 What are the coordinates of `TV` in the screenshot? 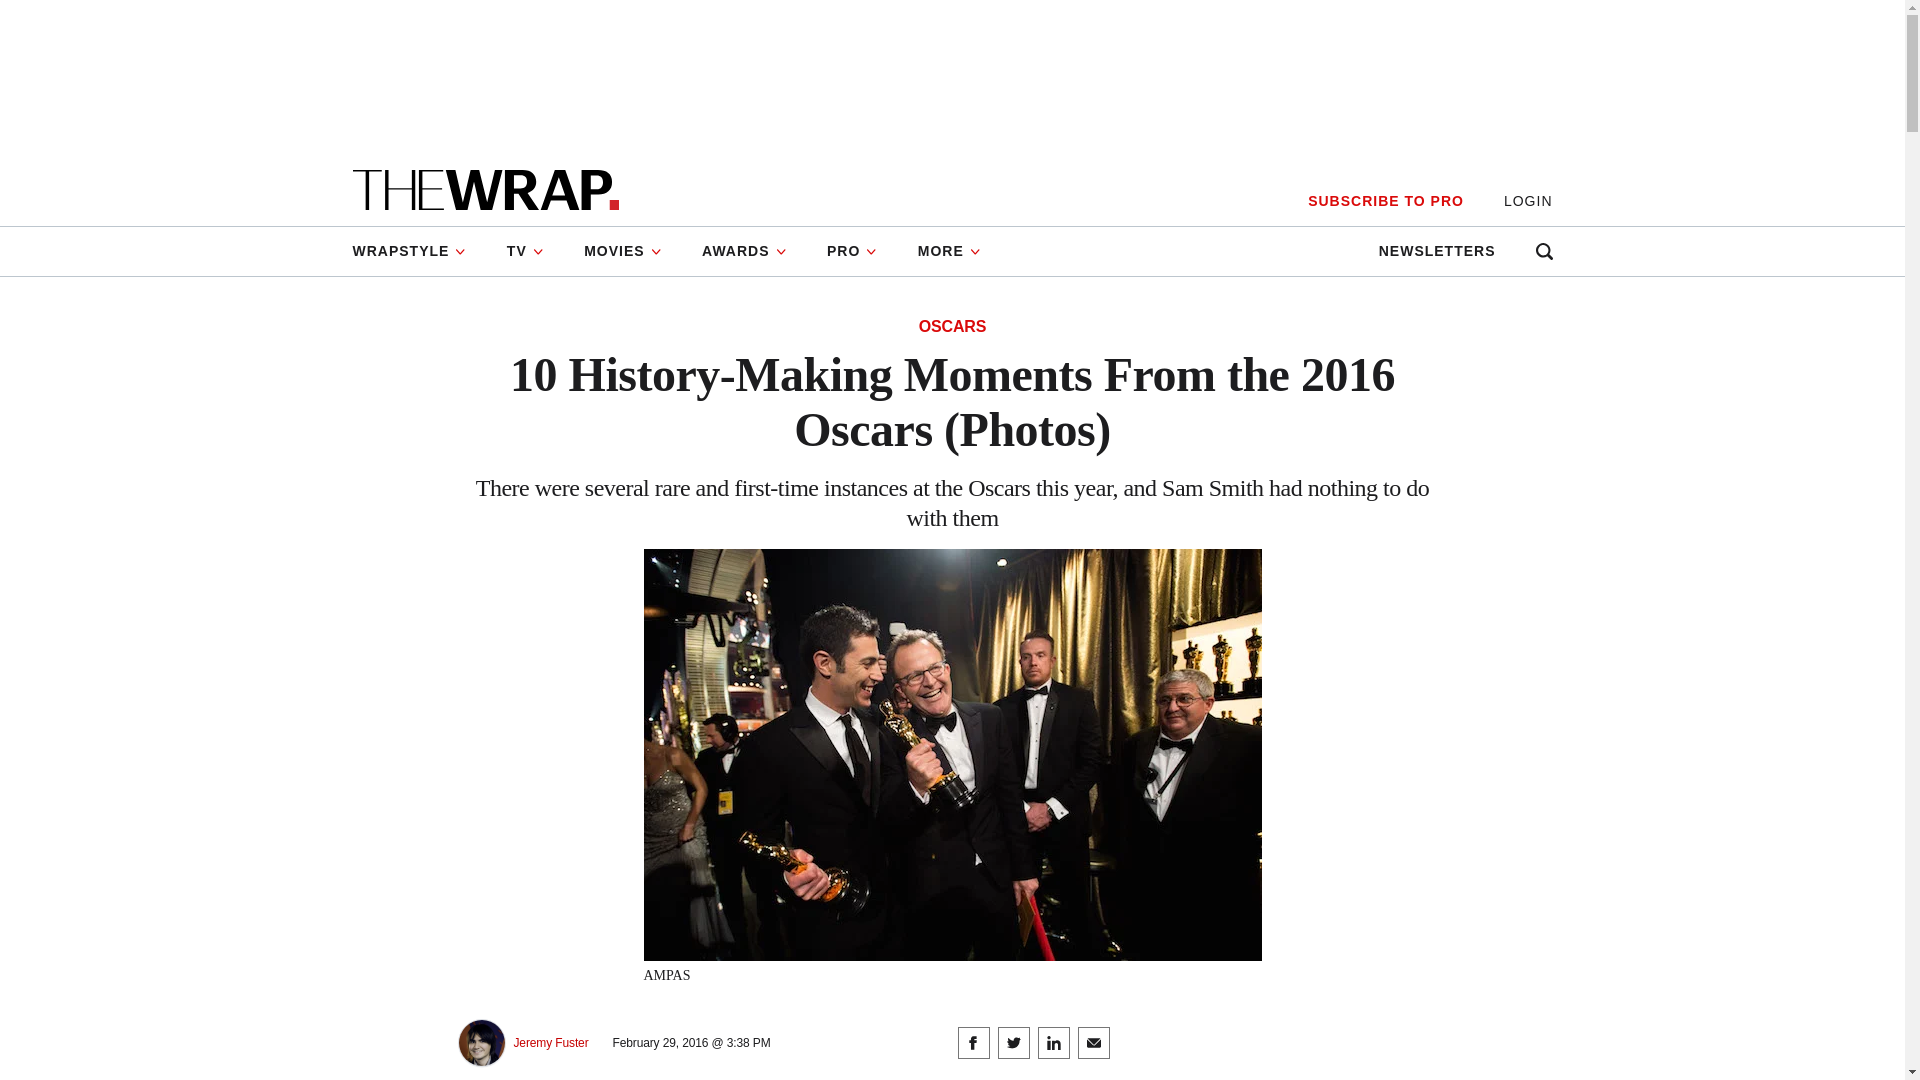 It's located at (526, 251).